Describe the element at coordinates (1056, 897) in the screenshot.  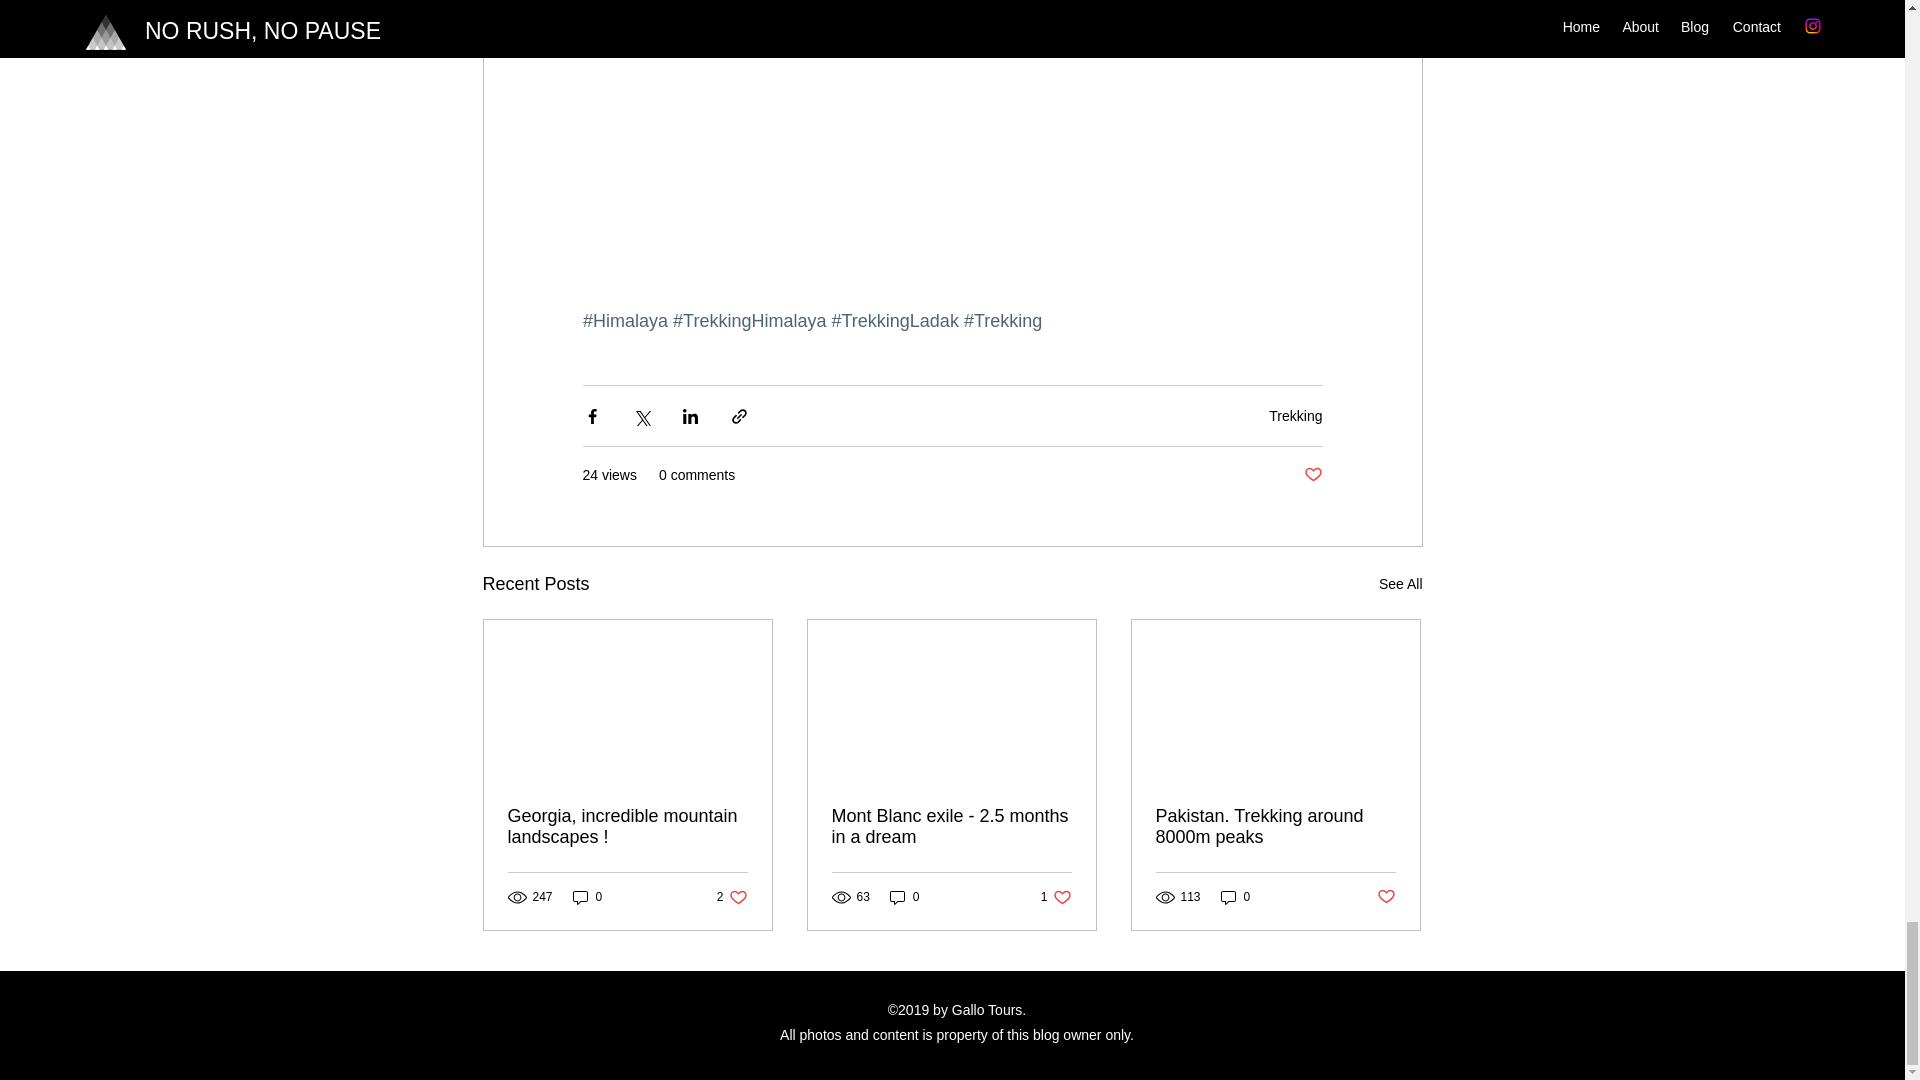
I see `Mont Blanc exile - 2.5 months in a dream` at that location.